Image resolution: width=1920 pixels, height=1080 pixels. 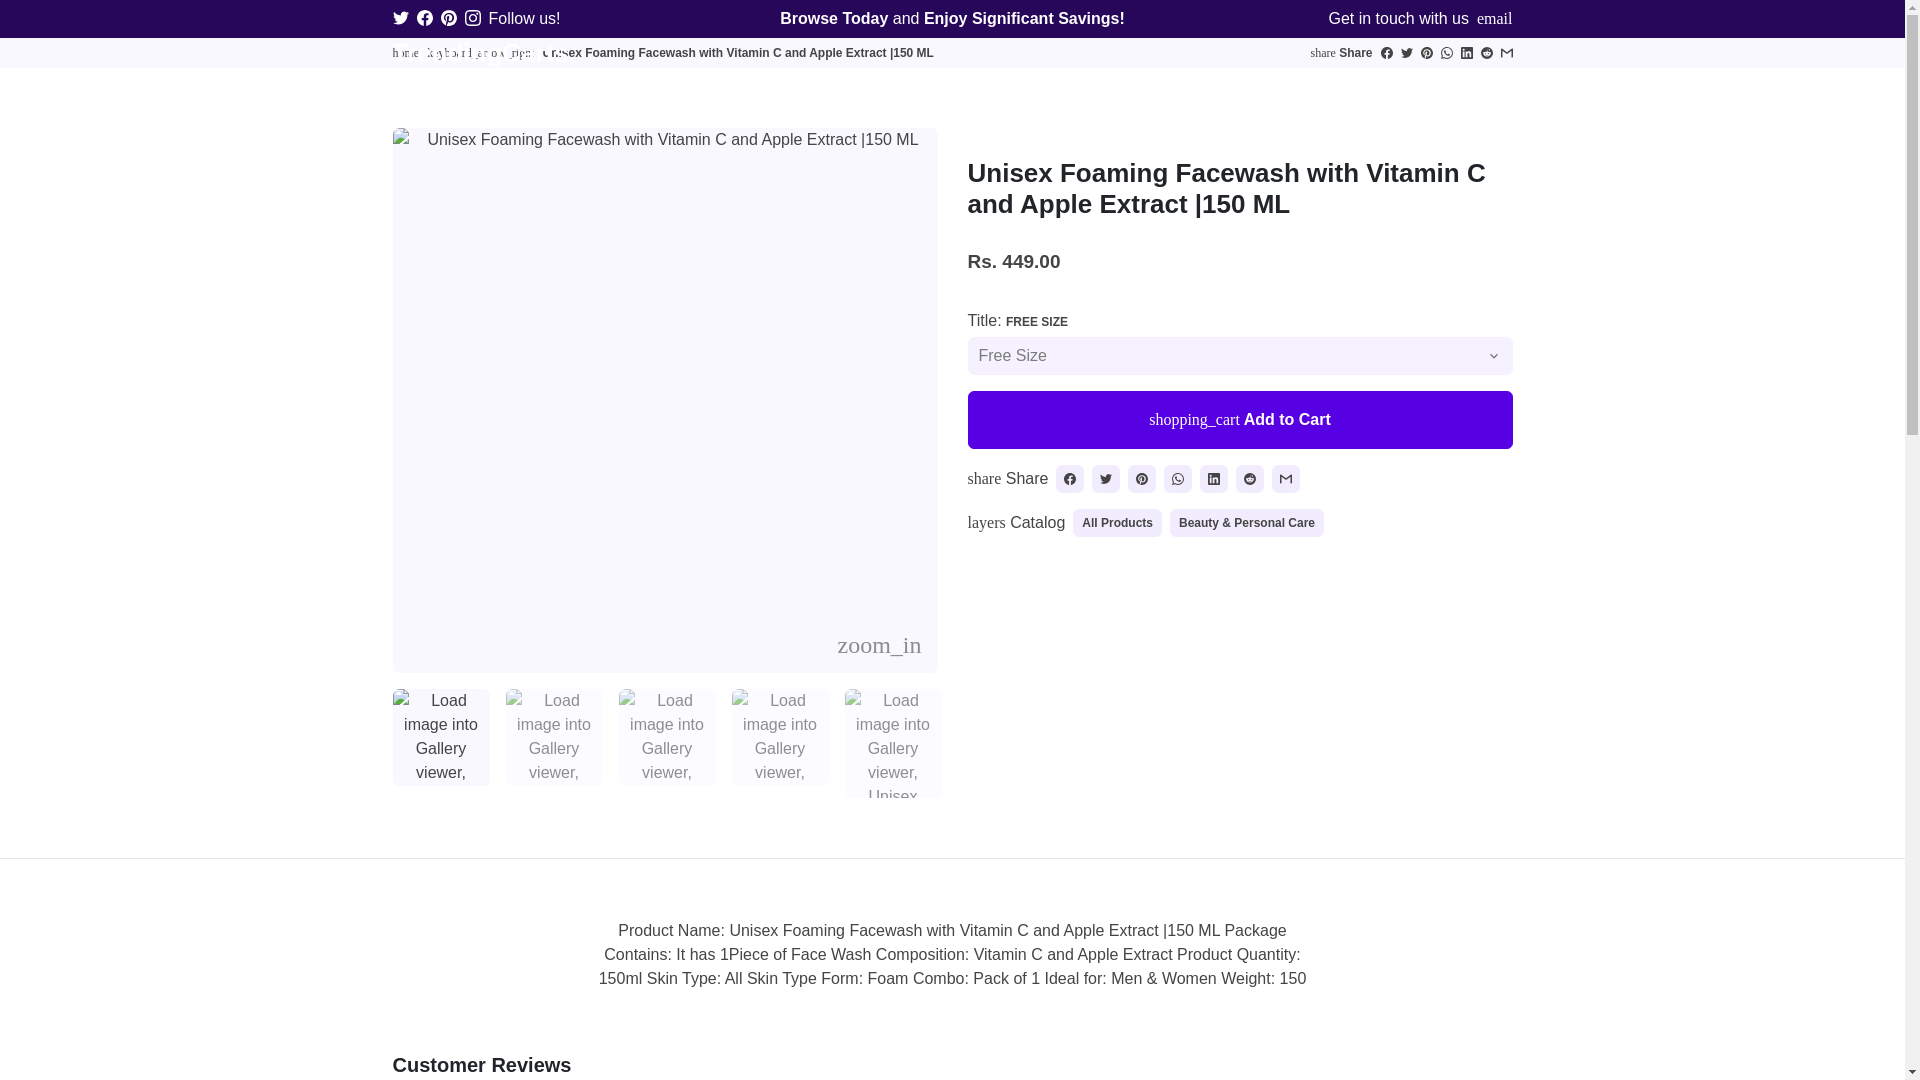 What do you see at coordinates (1494, 18) in the screenshot?
I see `email` at bounding box center [1494, 18].